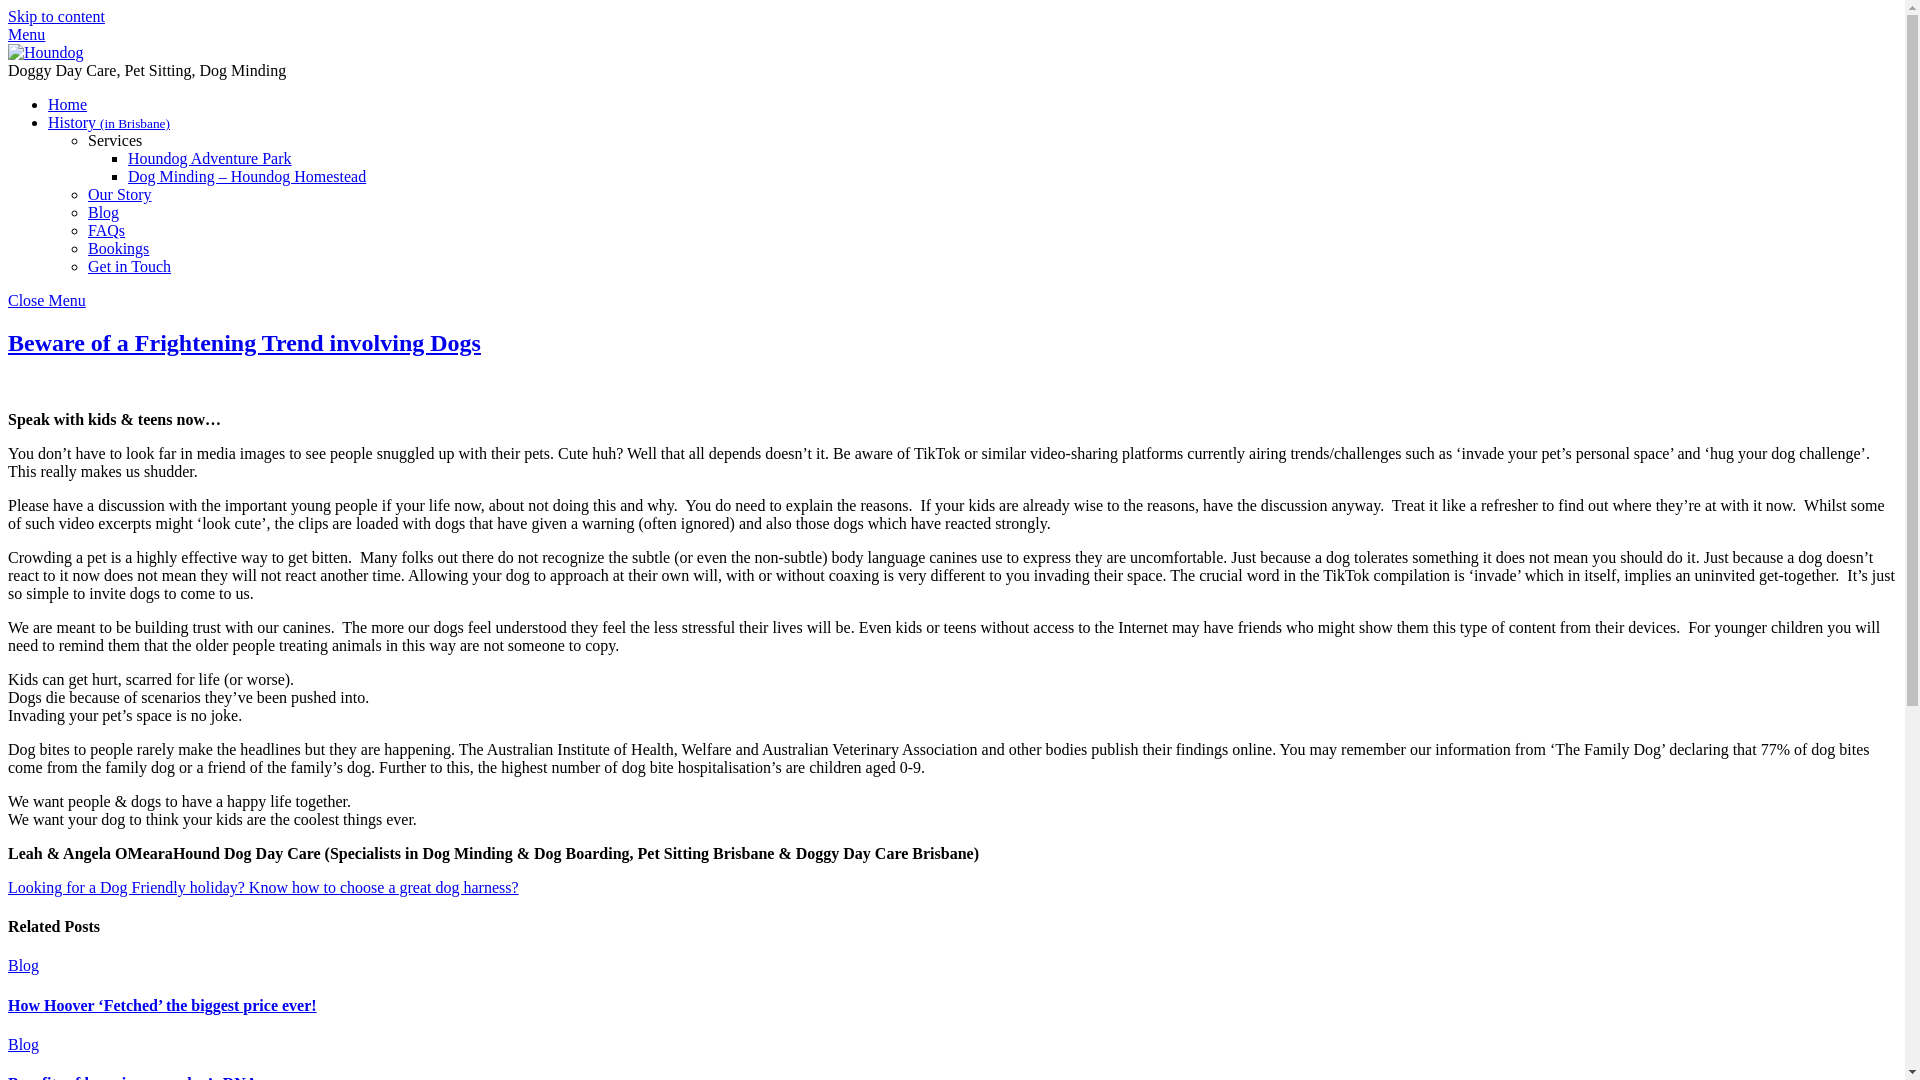 The image size is (1920, 1080). I want to click on Menu, so click(26, 34).